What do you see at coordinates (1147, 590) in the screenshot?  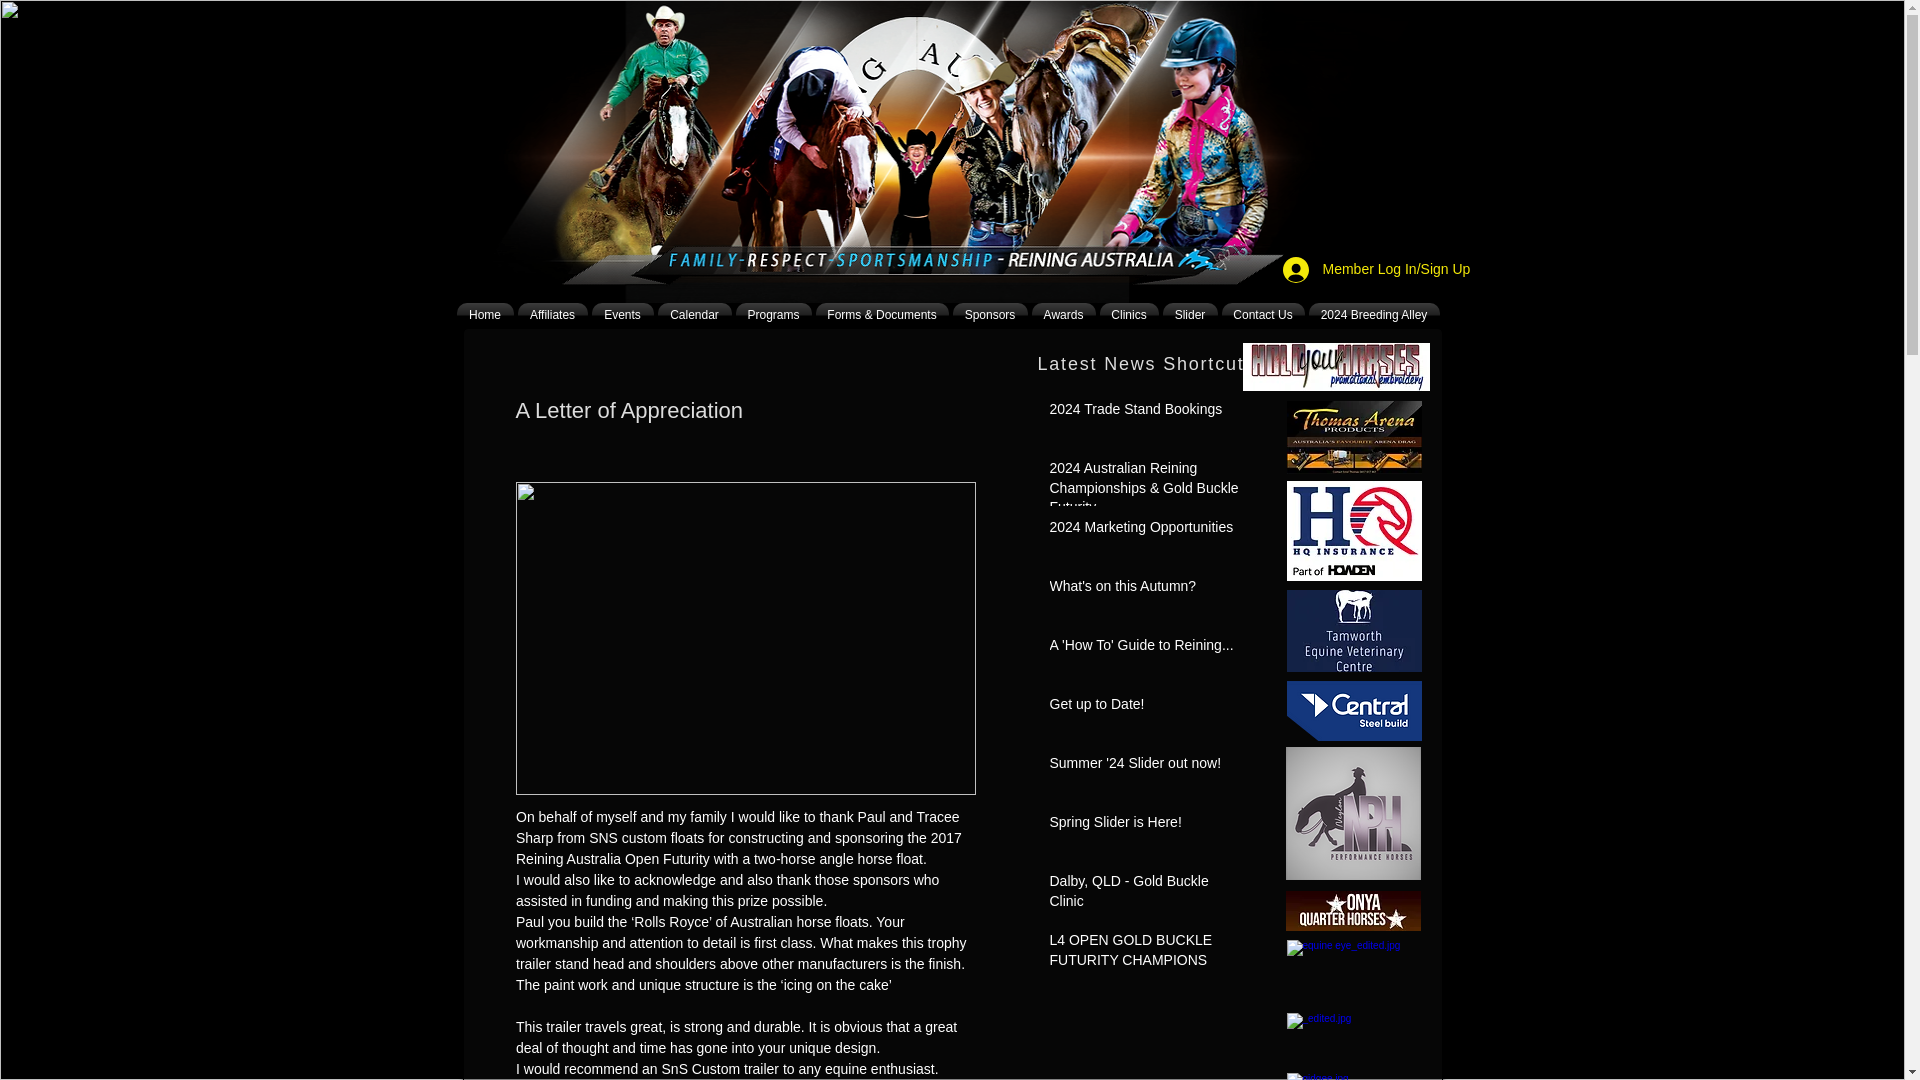 I see `What's on this Autumn?` at bounding box center [1147, 590].